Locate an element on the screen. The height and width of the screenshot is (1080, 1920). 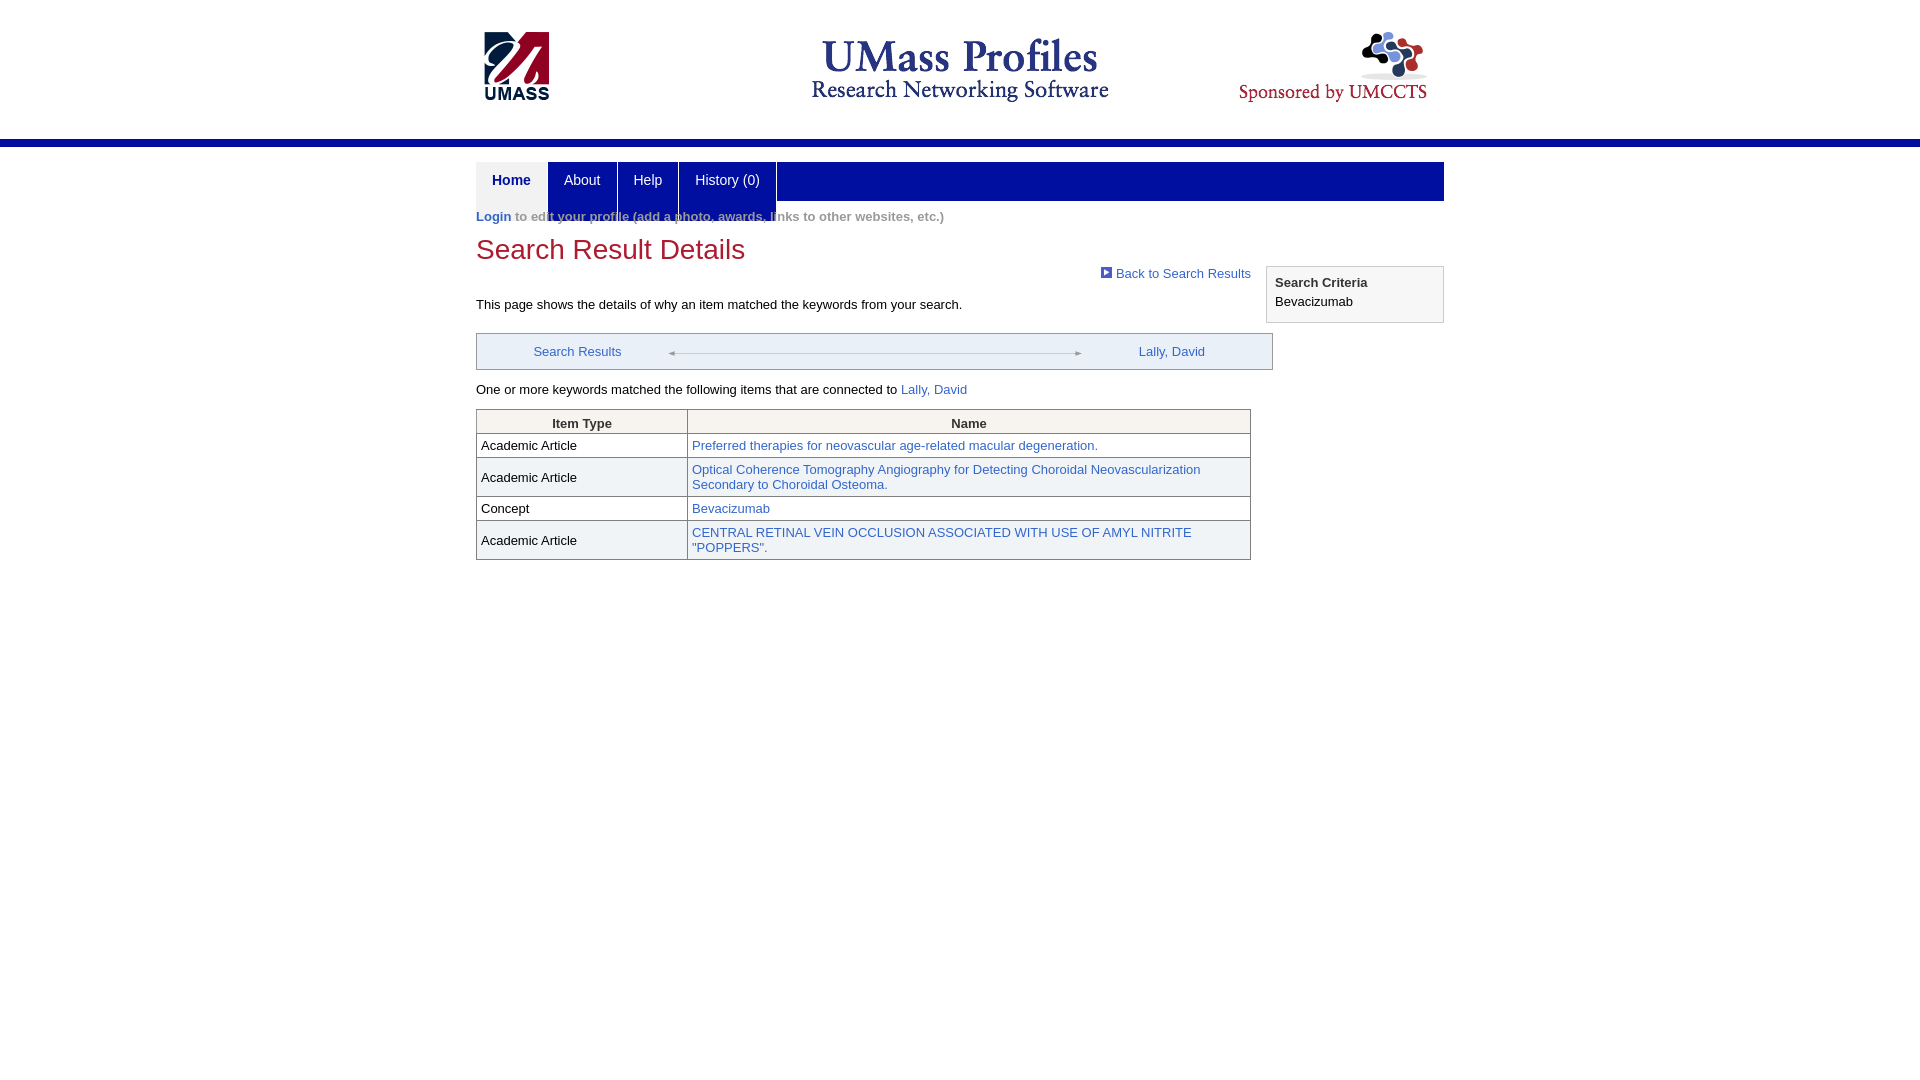
Help is located at coordinates (648, 192).